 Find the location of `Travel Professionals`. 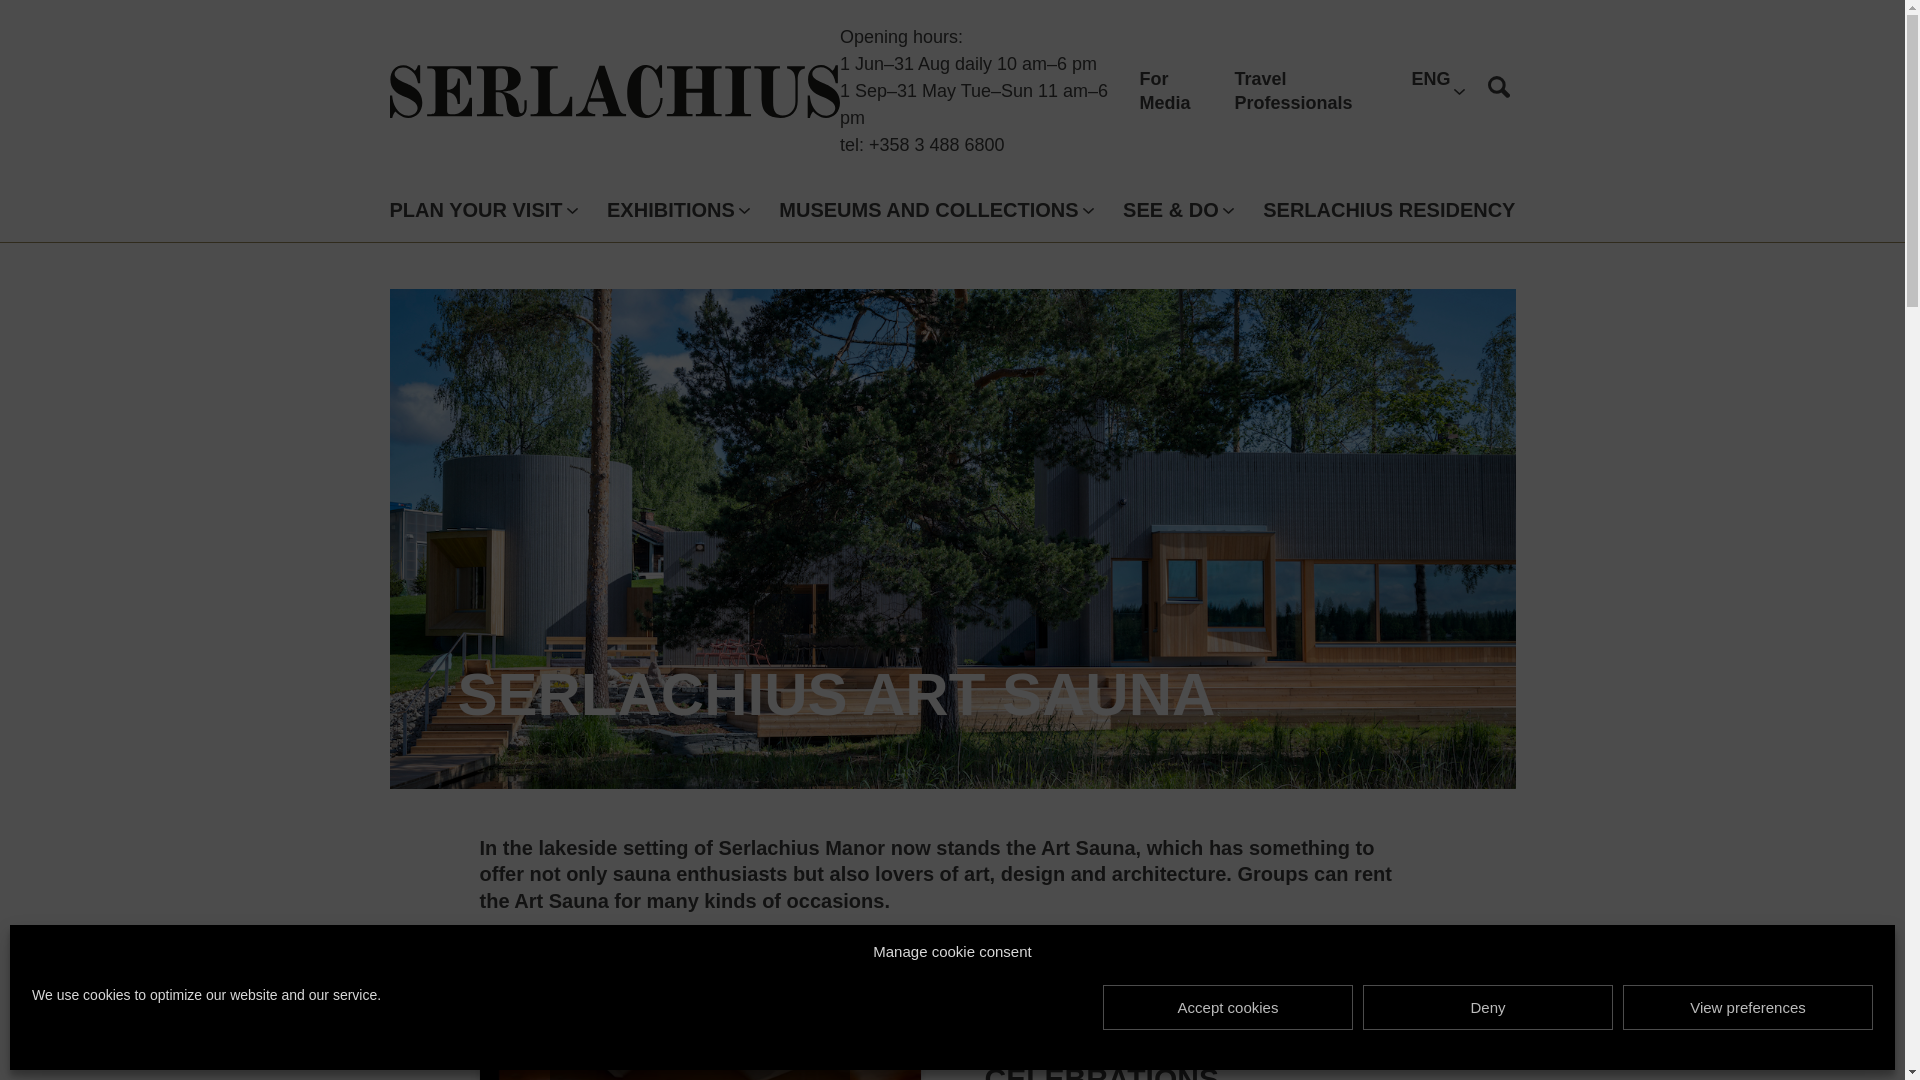

Travel Professionals is located at coordinates (1294, 91).